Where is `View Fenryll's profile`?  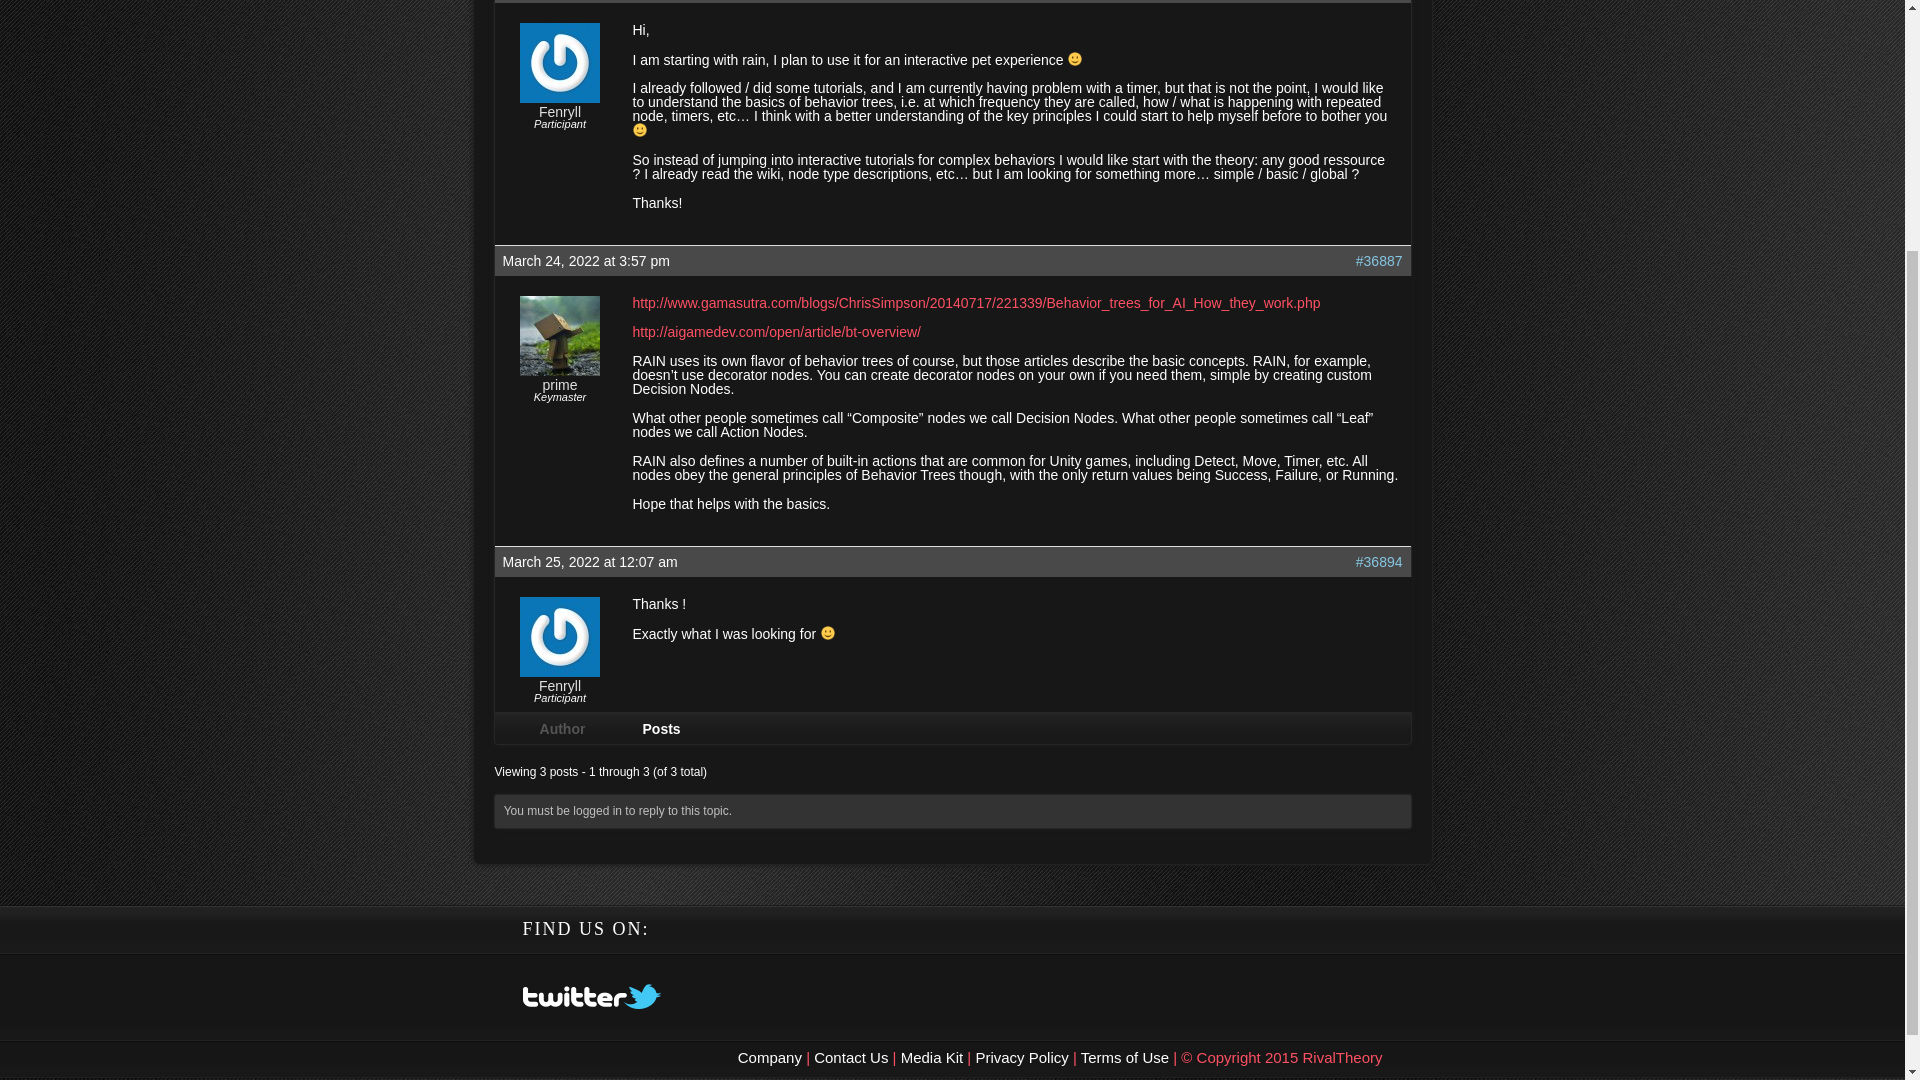 View Fenryll's profile is located at coordinates (560, 111).